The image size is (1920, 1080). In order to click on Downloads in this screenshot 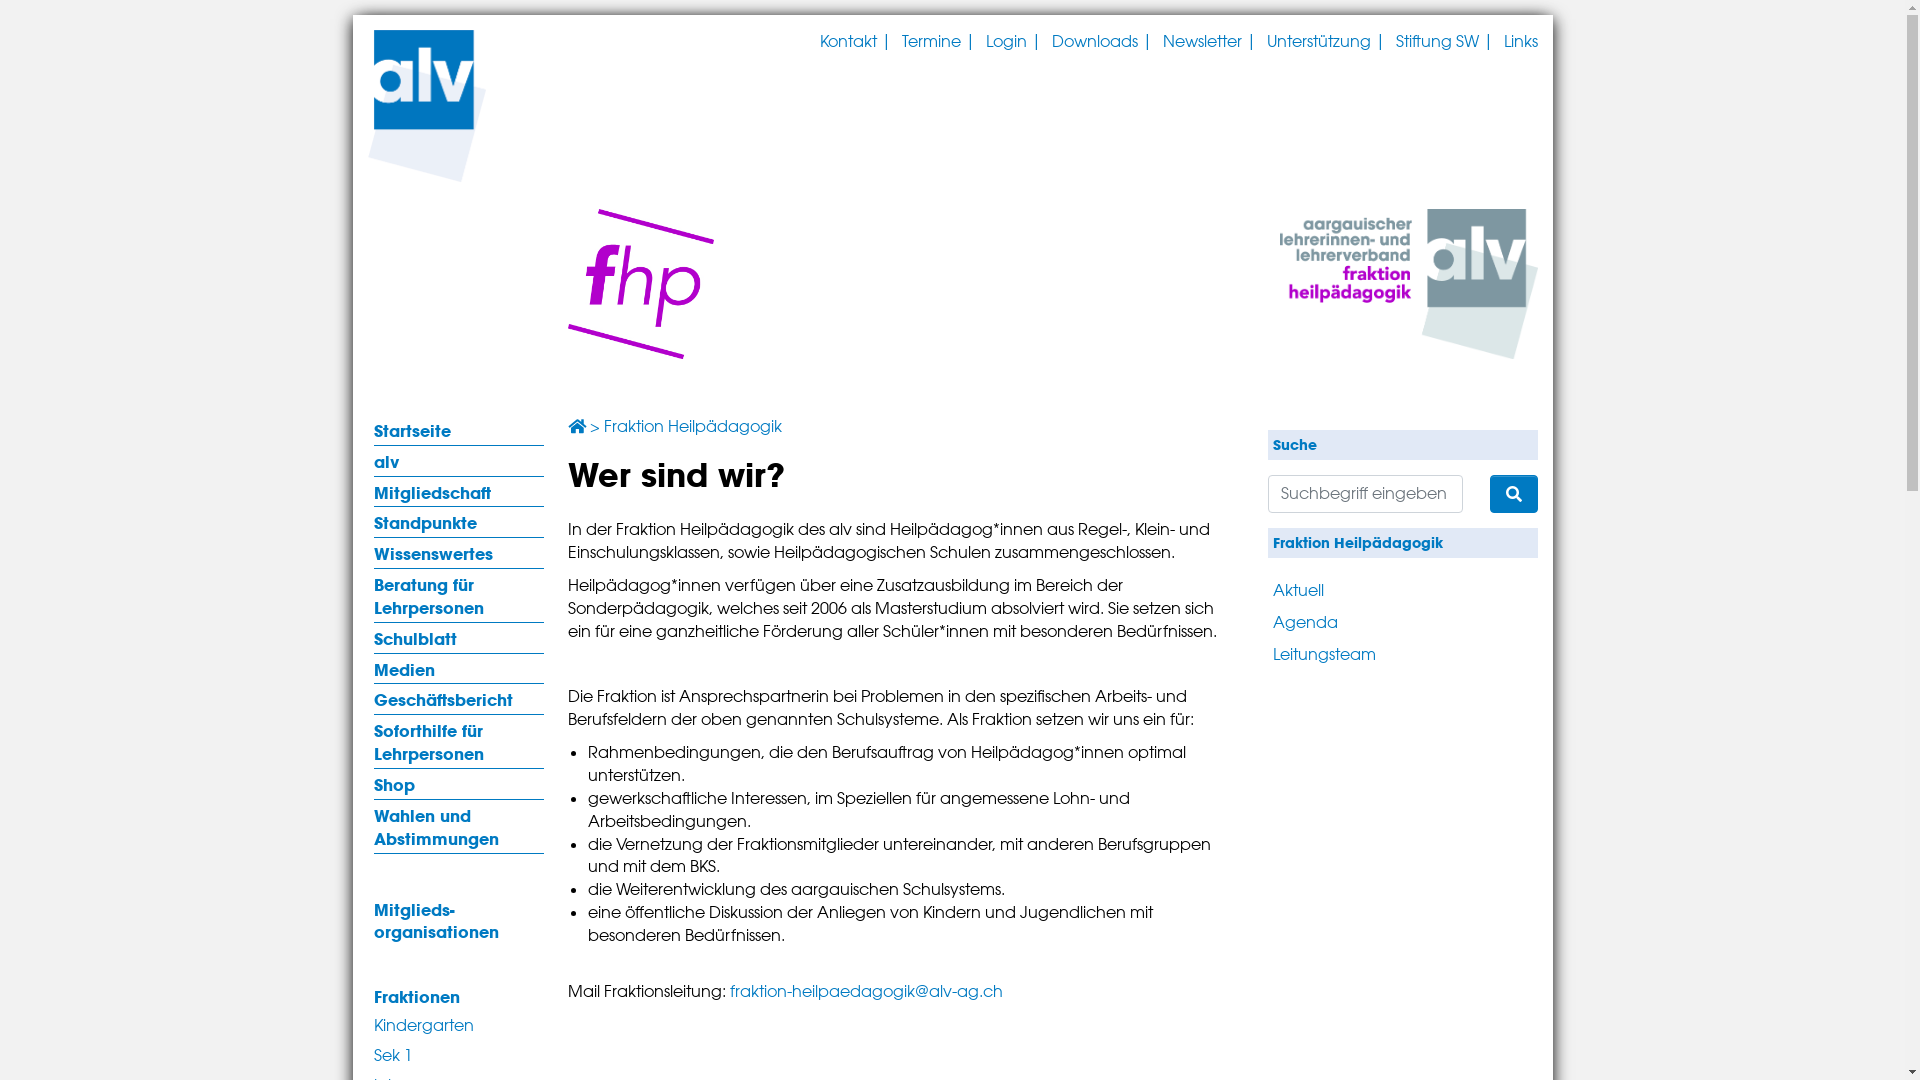, I will do `click(1095, 42)`.